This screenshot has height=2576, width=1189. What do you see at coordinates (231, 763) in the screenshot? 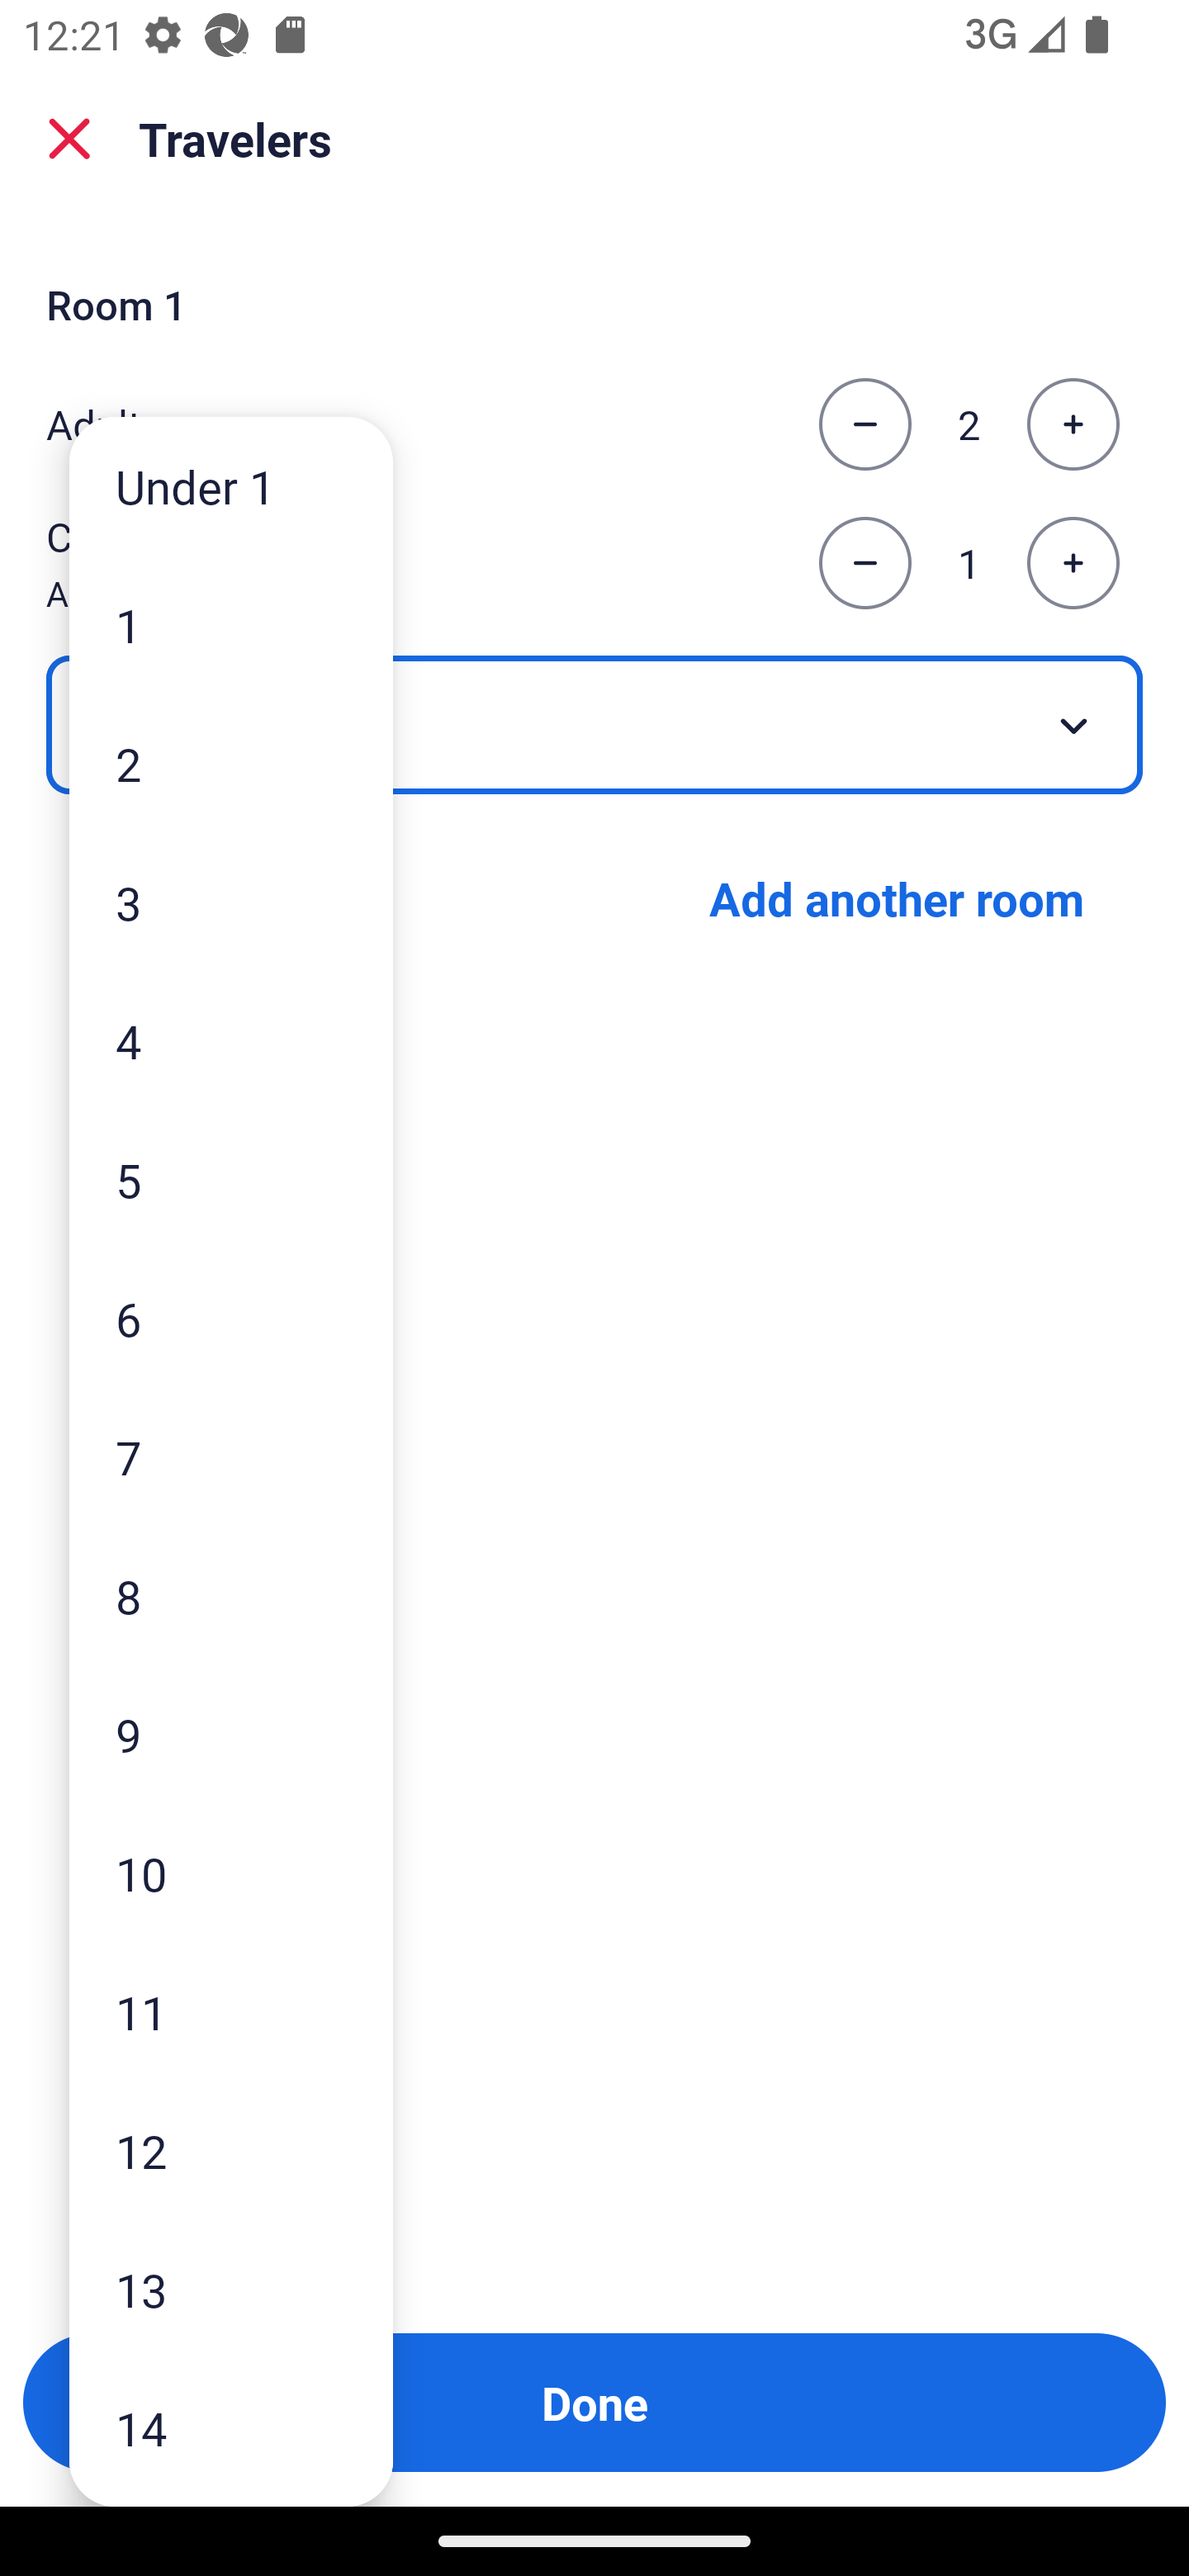
I see `2` at bounding box center [231, 763].